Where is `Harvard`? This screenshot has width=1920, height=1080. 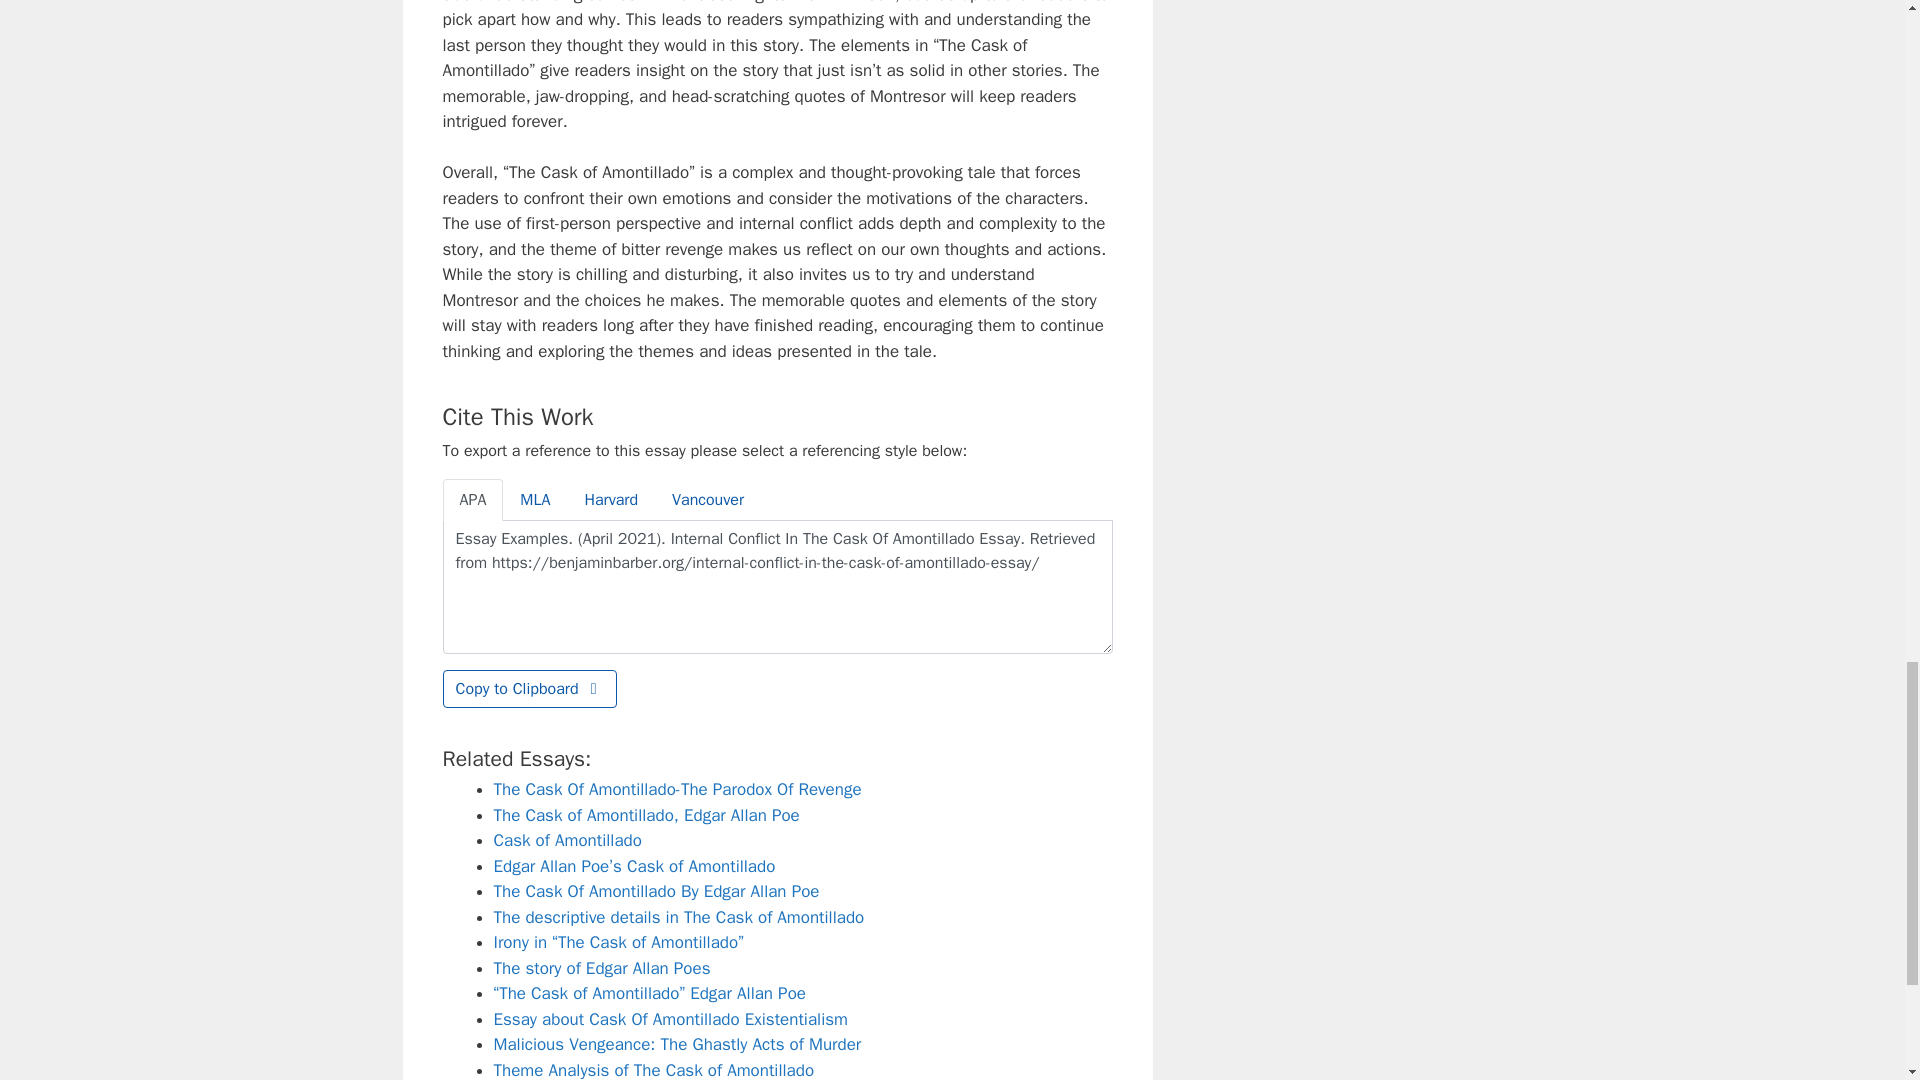 Harvard is located at coordinates (610, 500).